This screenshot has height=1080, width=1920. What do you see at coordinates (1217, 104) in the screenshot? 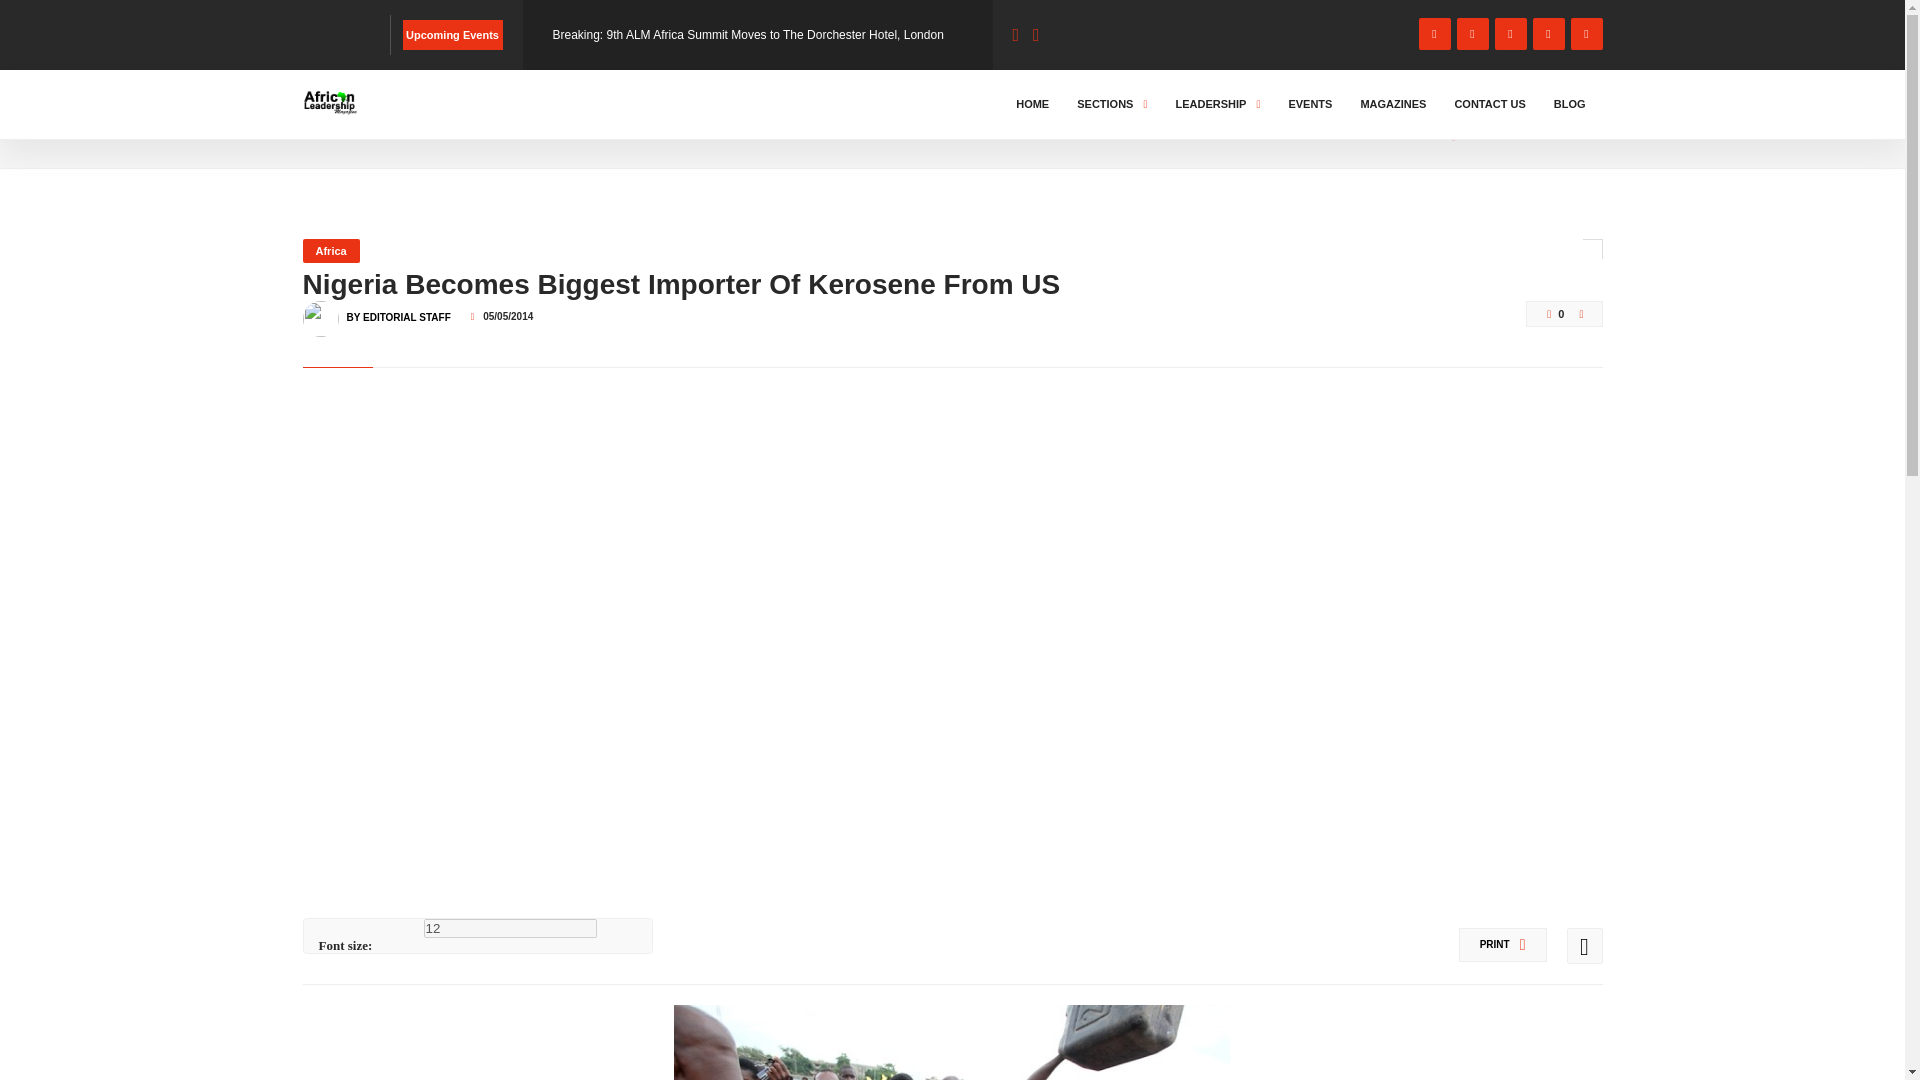
I see `LEADERSHIP` at bounding box center [1217, 104].